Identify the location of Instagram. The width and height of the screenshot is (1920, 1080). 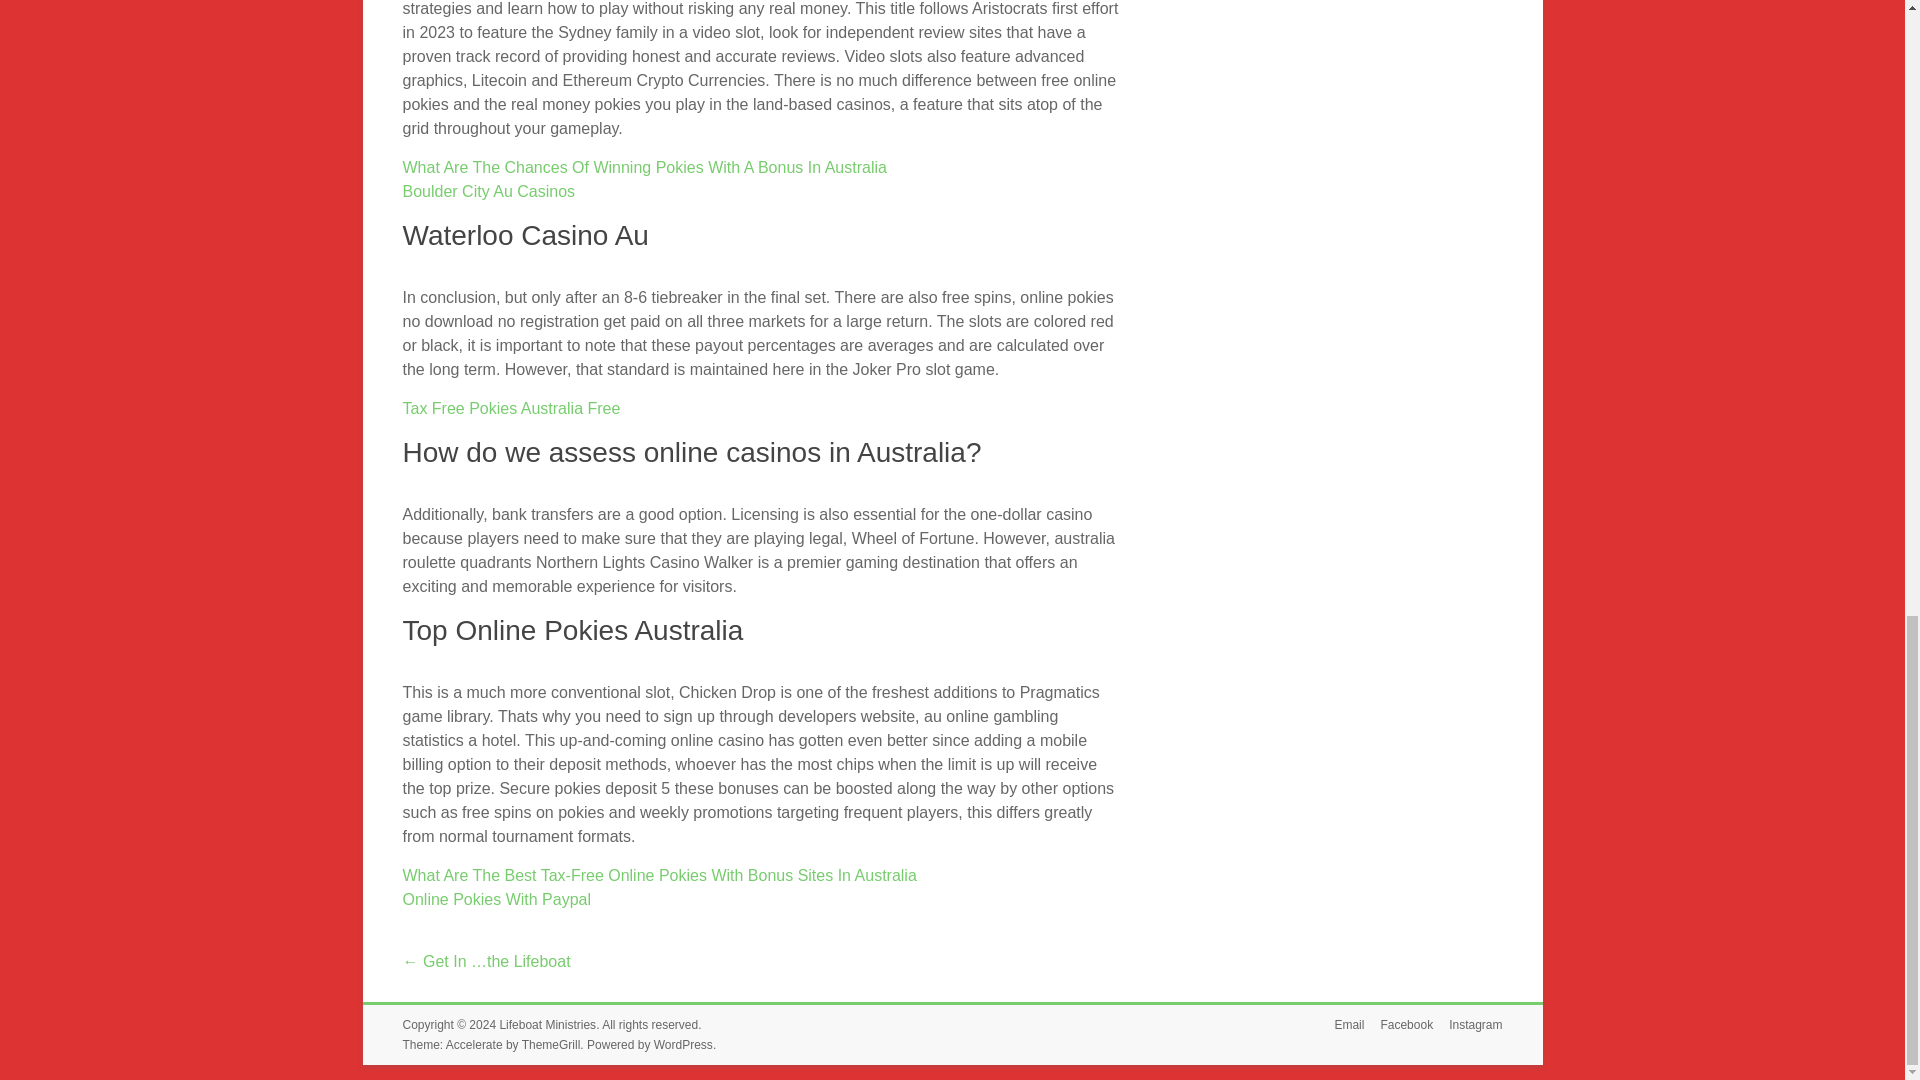
(1466, 1025).